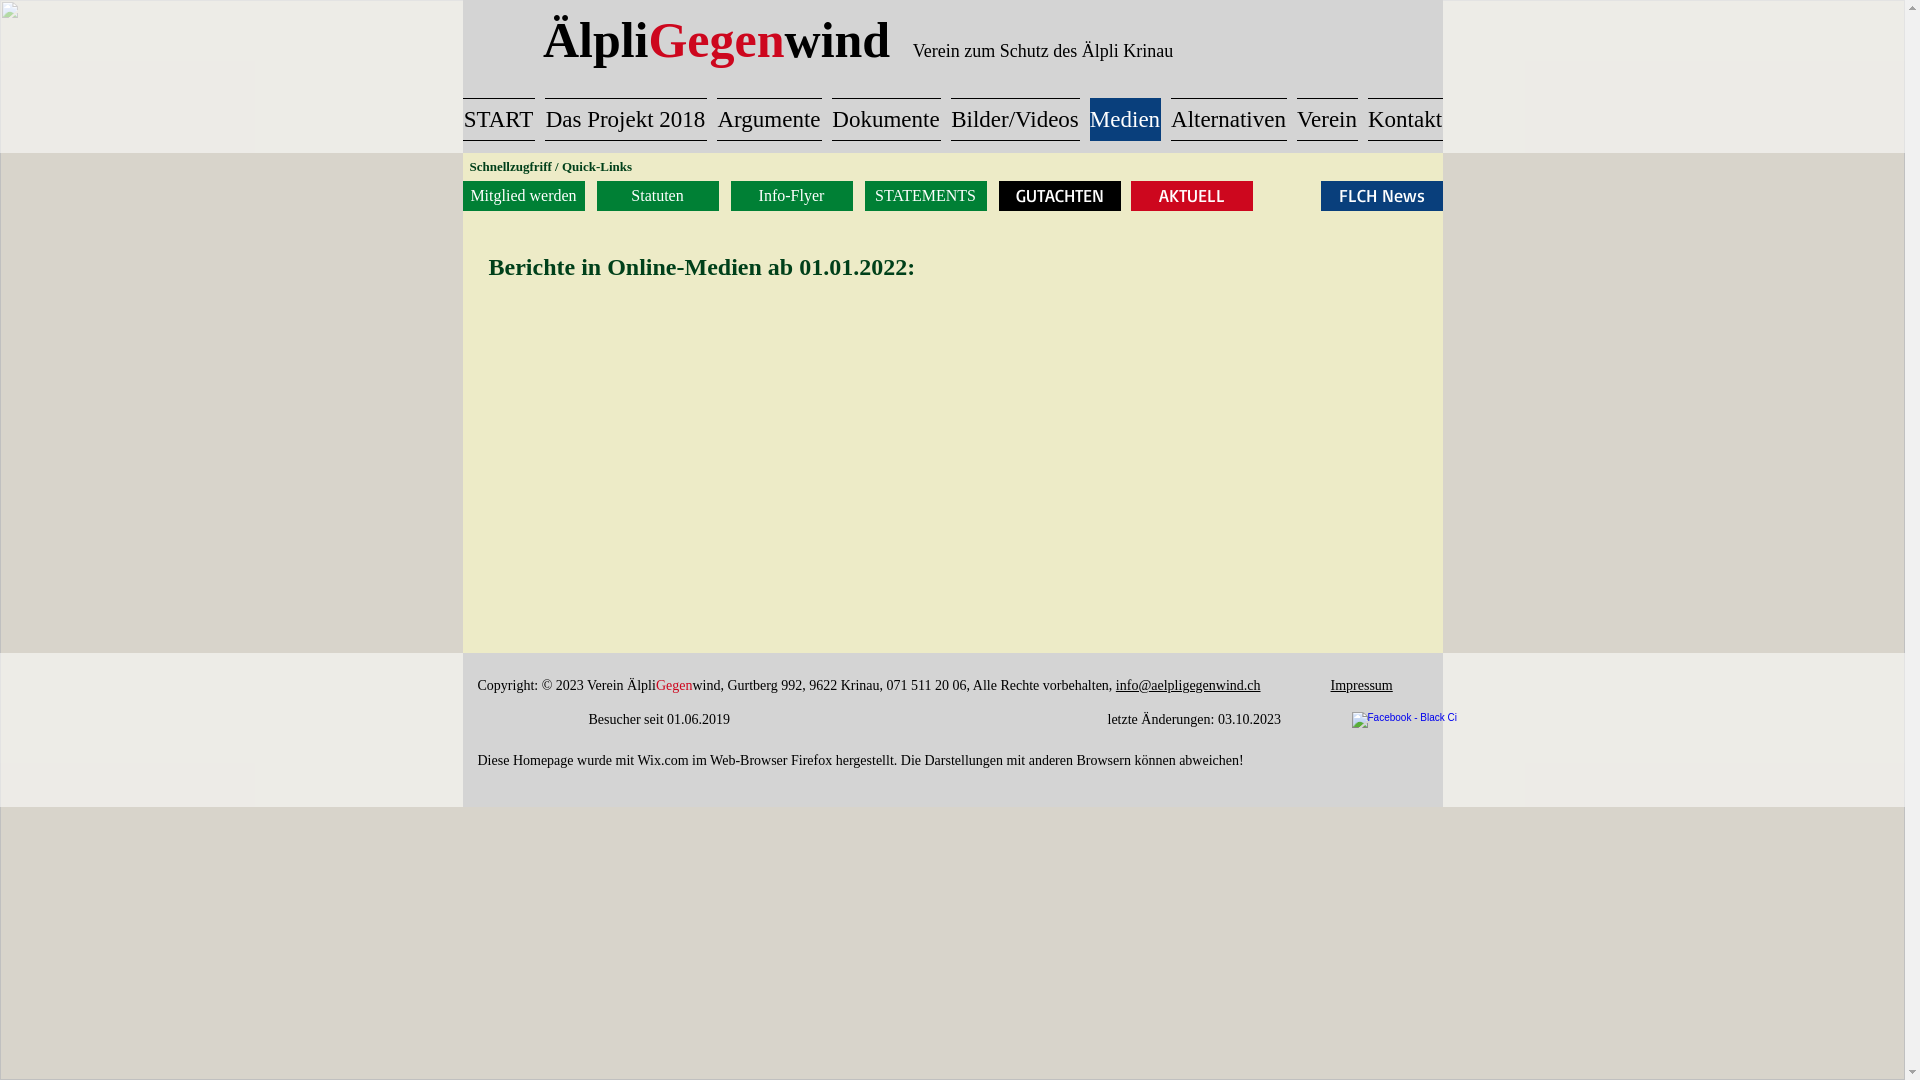 Image resolution: width=1920 pixels, height=1080 pixels. Describe the element at coordinates (1381, 196) in the screenshot. I see `FLCH News` at that location.